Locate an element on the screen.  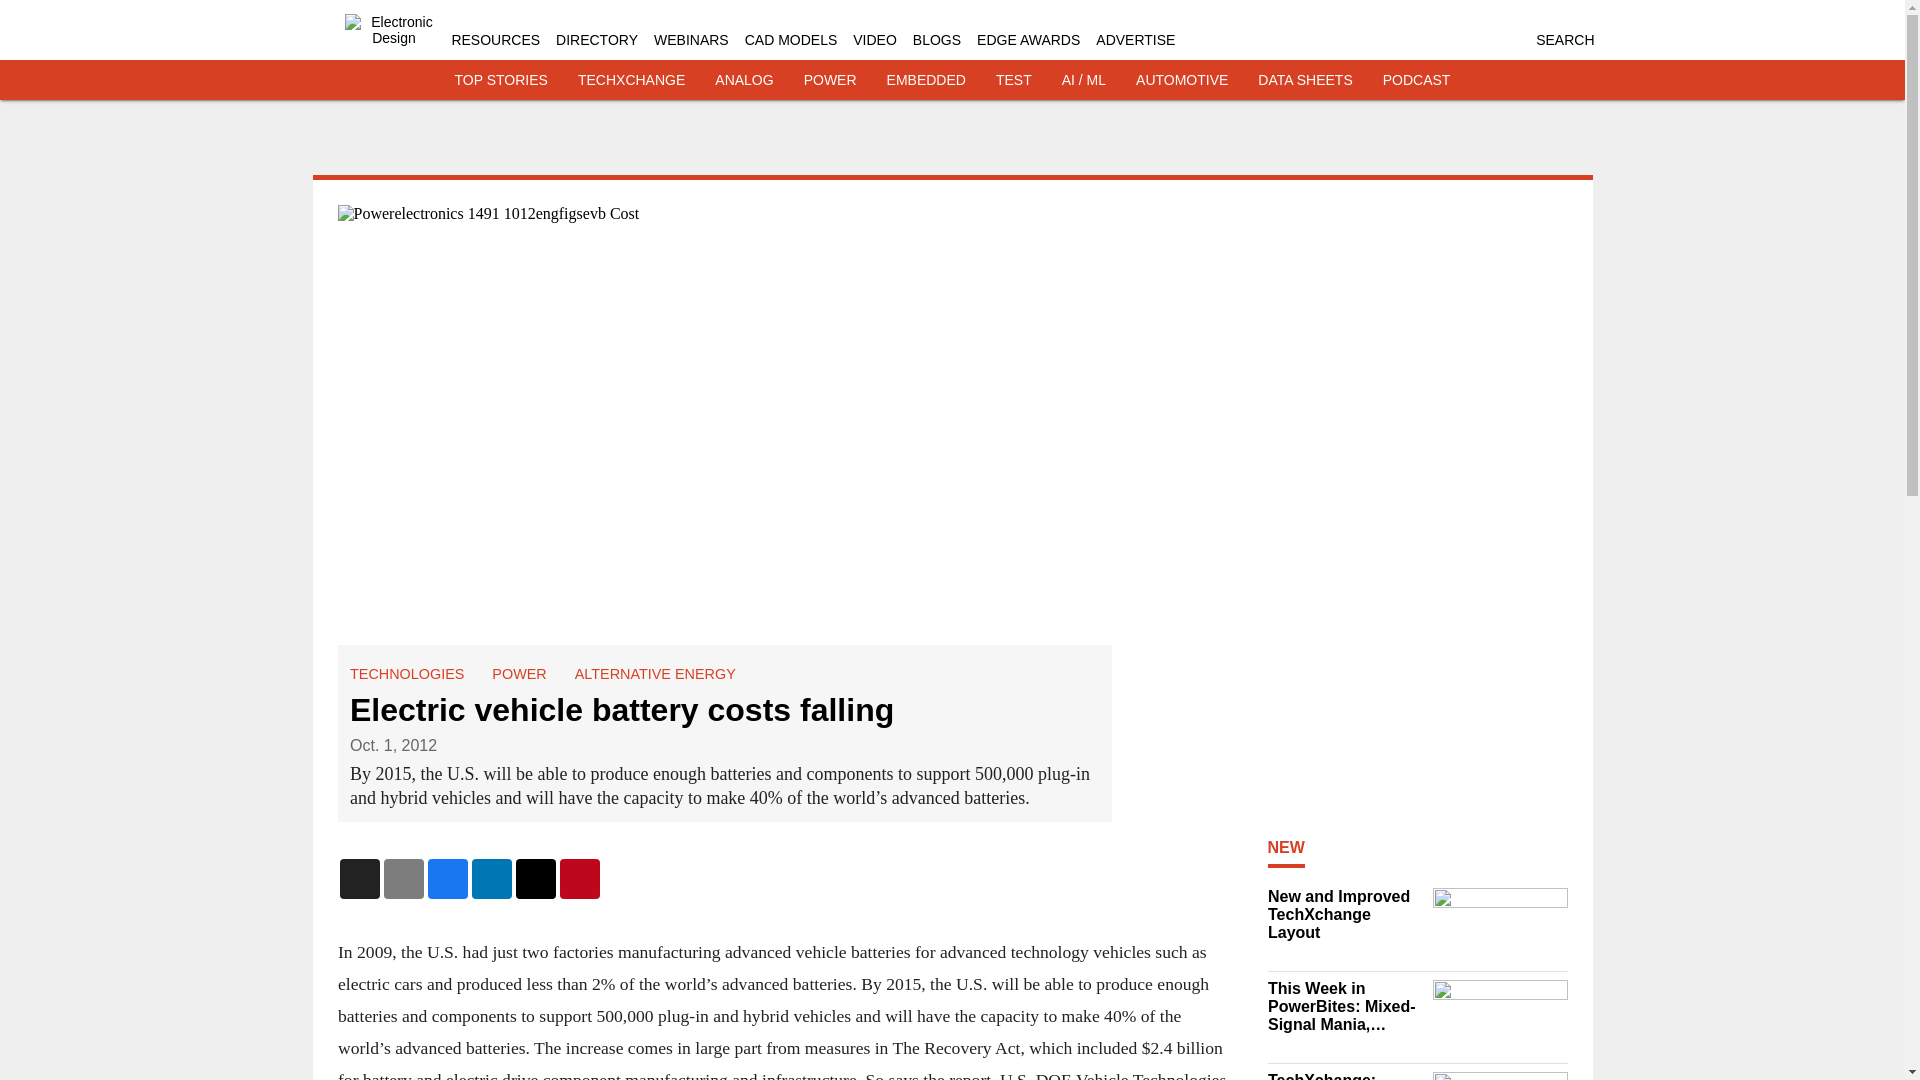
BLOGS is located at coordinates (937, 40).